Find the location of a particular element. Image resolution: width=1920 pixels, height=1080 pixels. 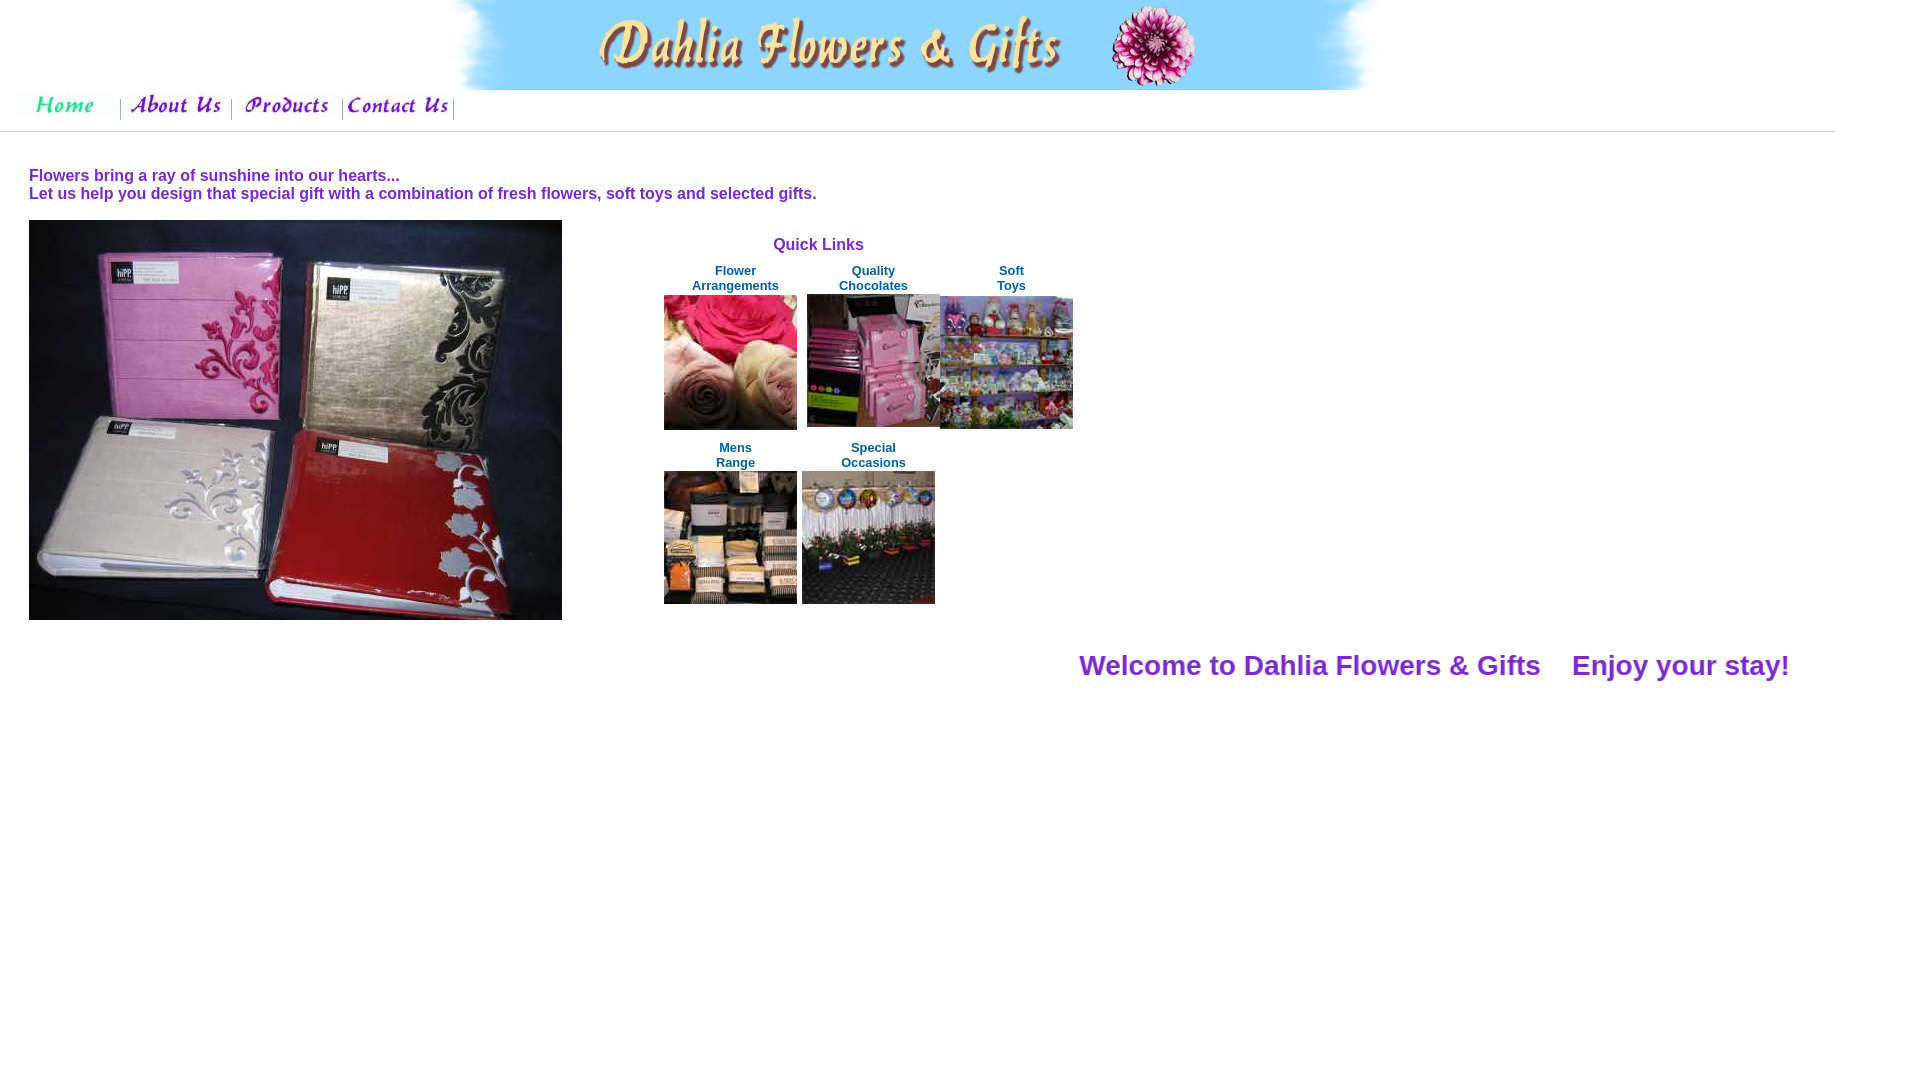

Quality
Chocolates is located at coordinates (874, 278).